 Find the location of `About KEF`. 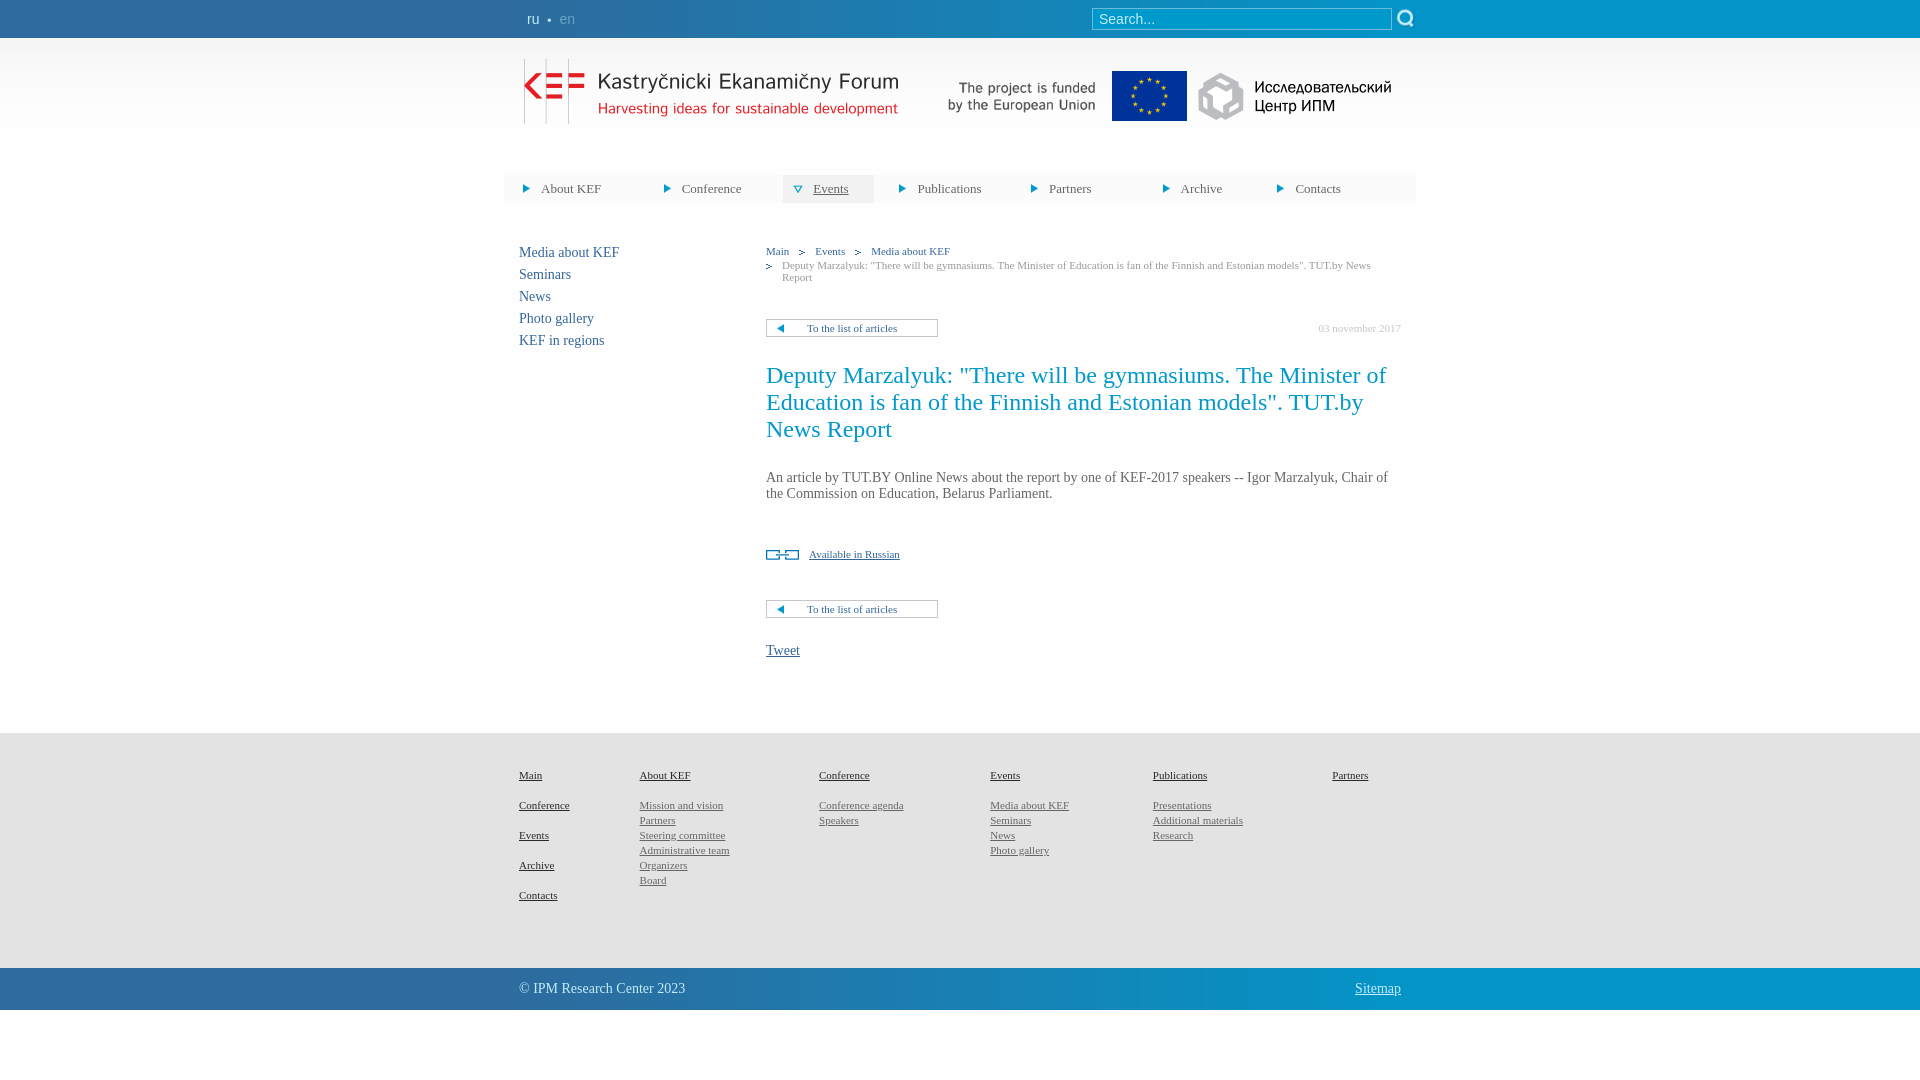

About KEF is located at coordinates (666, 775).